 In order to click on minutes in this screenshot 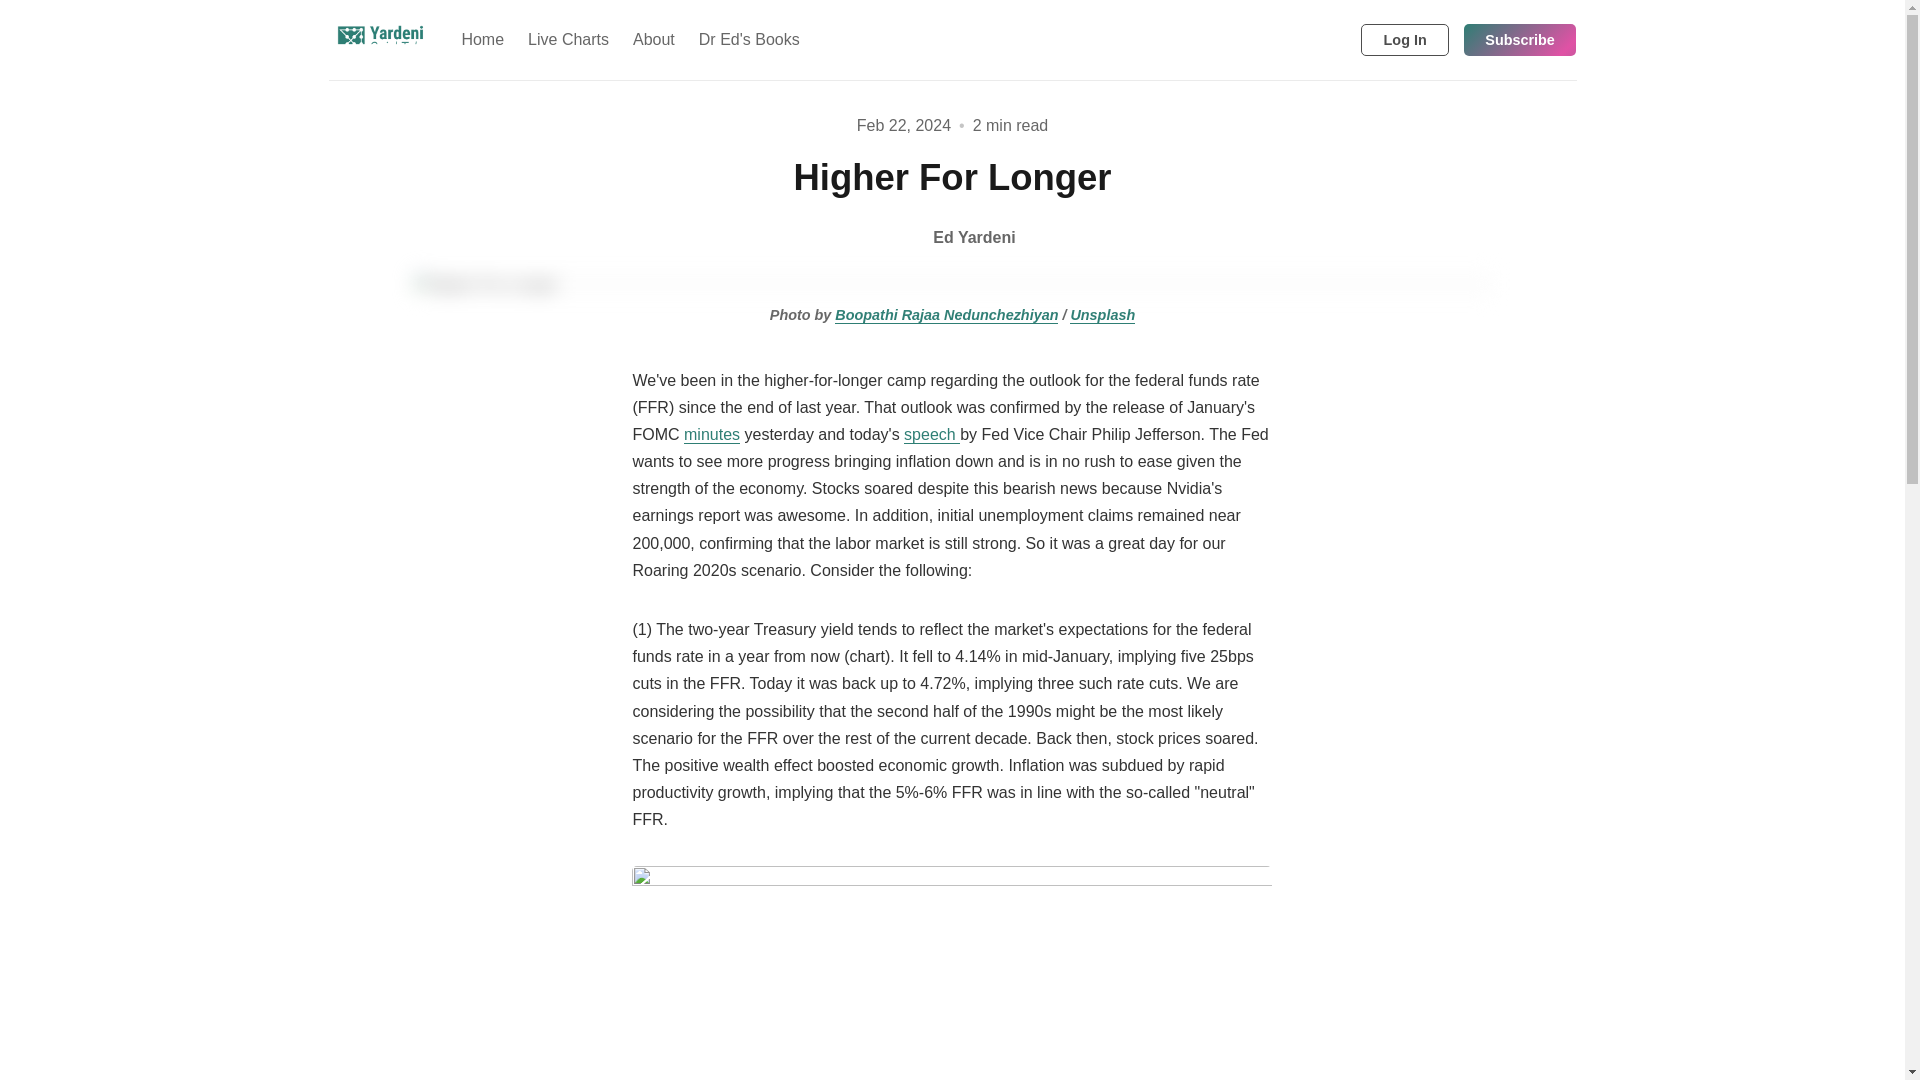, I will do `click(711, 434)`.